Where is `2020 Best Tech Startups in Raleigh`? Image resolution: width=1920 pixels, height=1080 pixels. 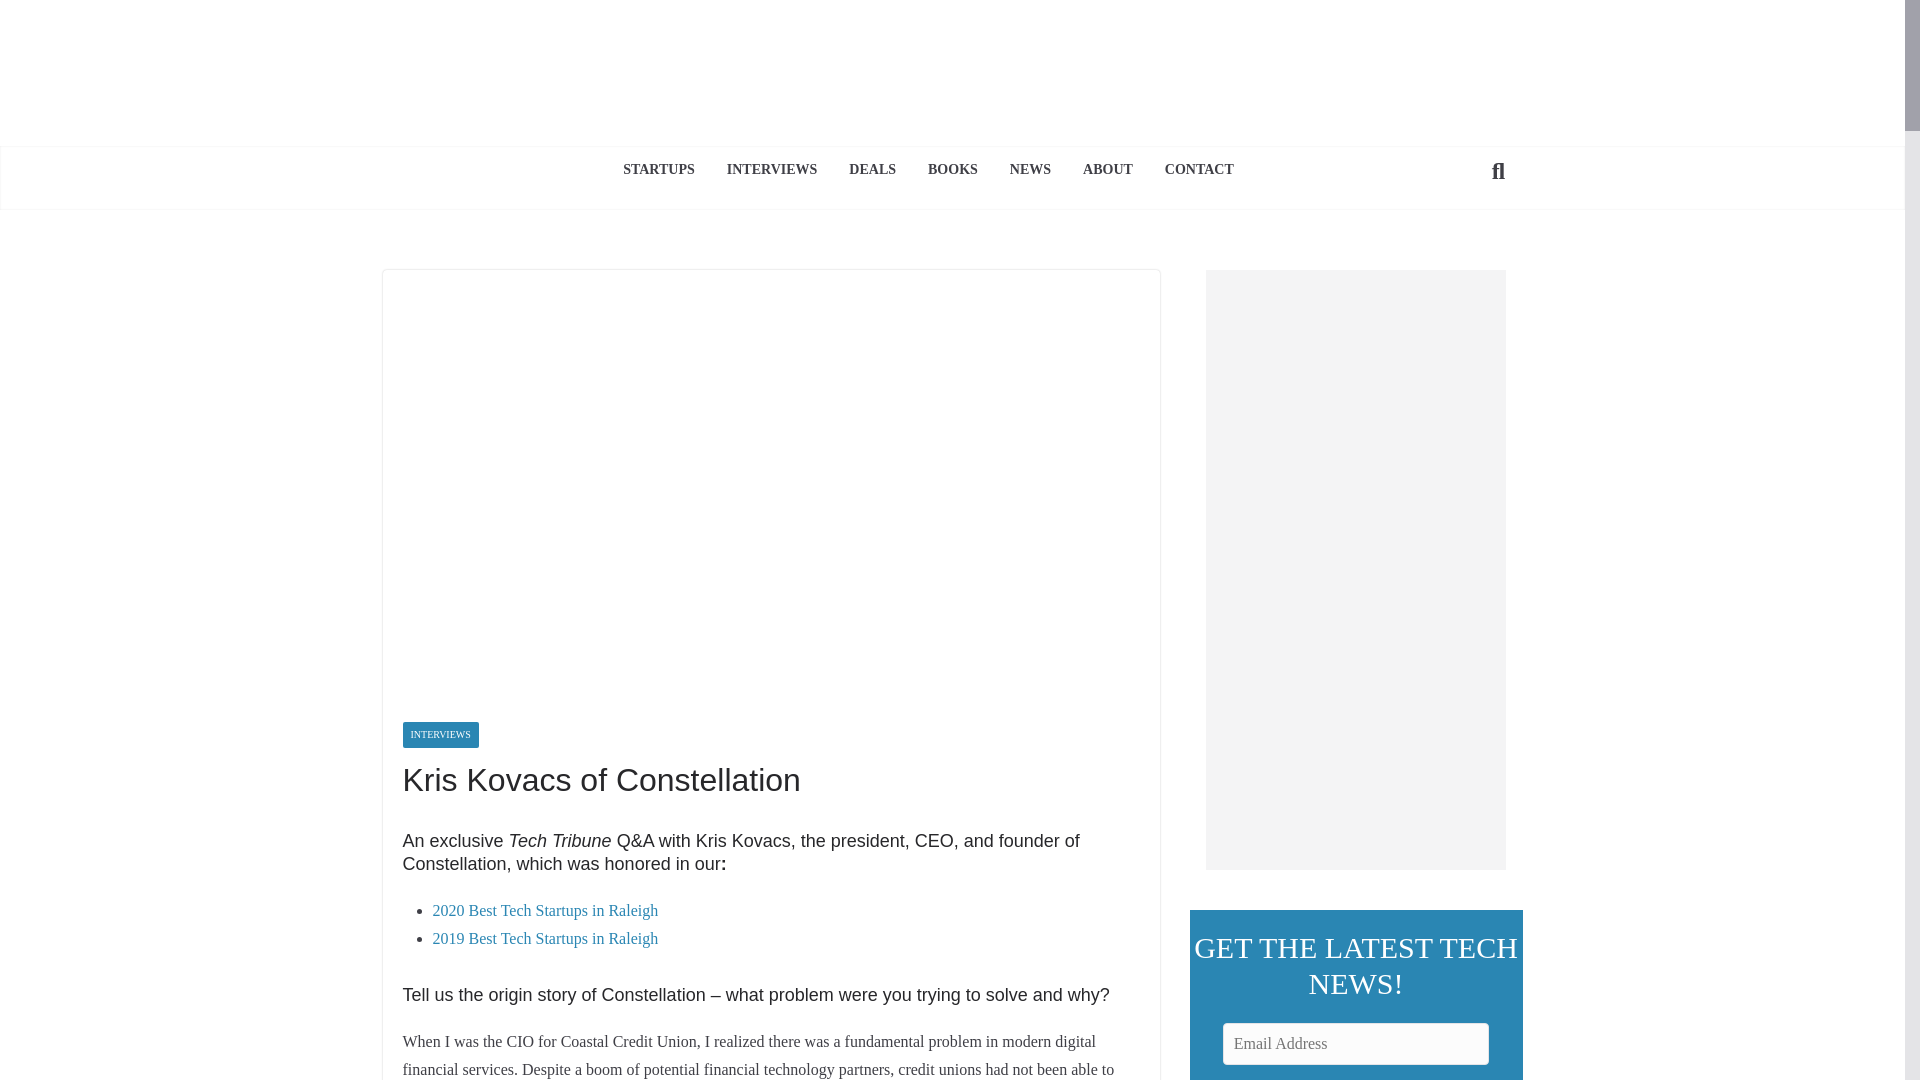 2020 Best Tech Startups in Raleigh is located at coordinates (545, 910).